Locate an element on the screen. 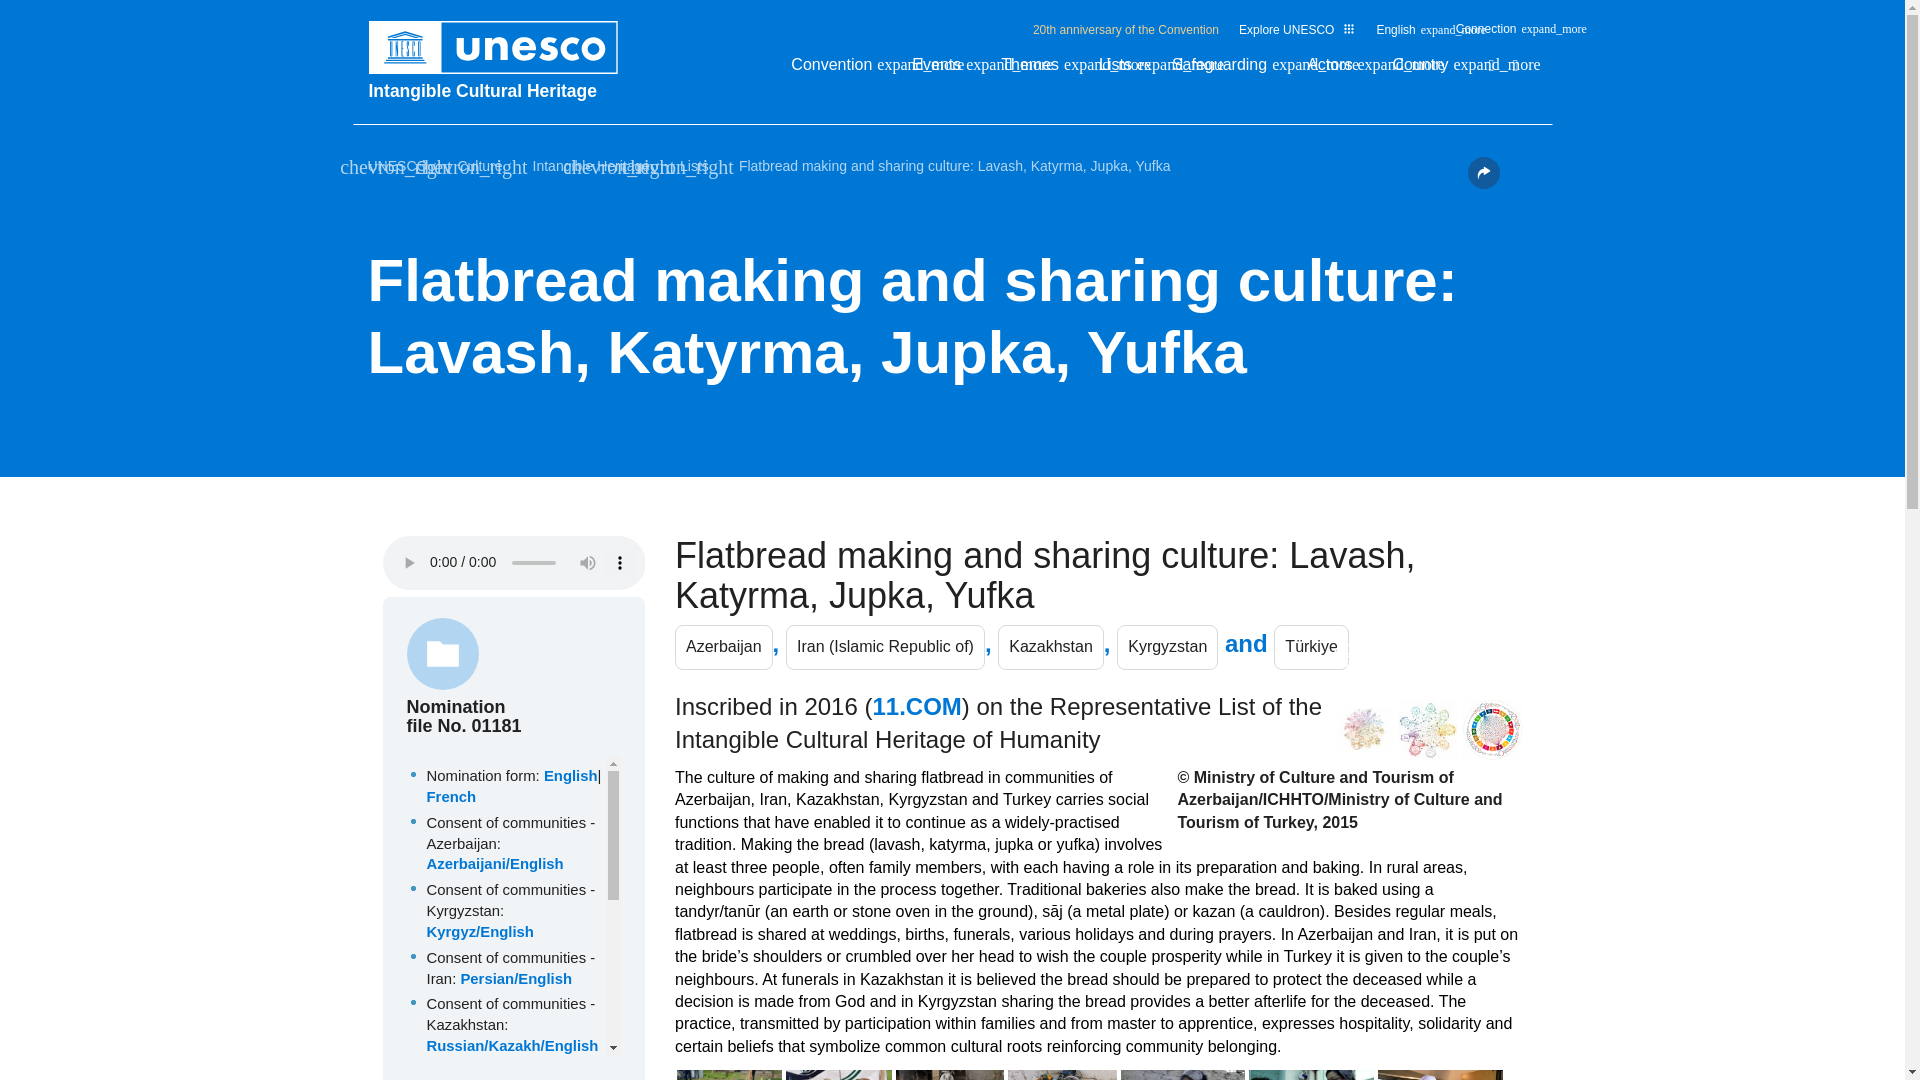  0118100014 is located at coordinates (506, 846).